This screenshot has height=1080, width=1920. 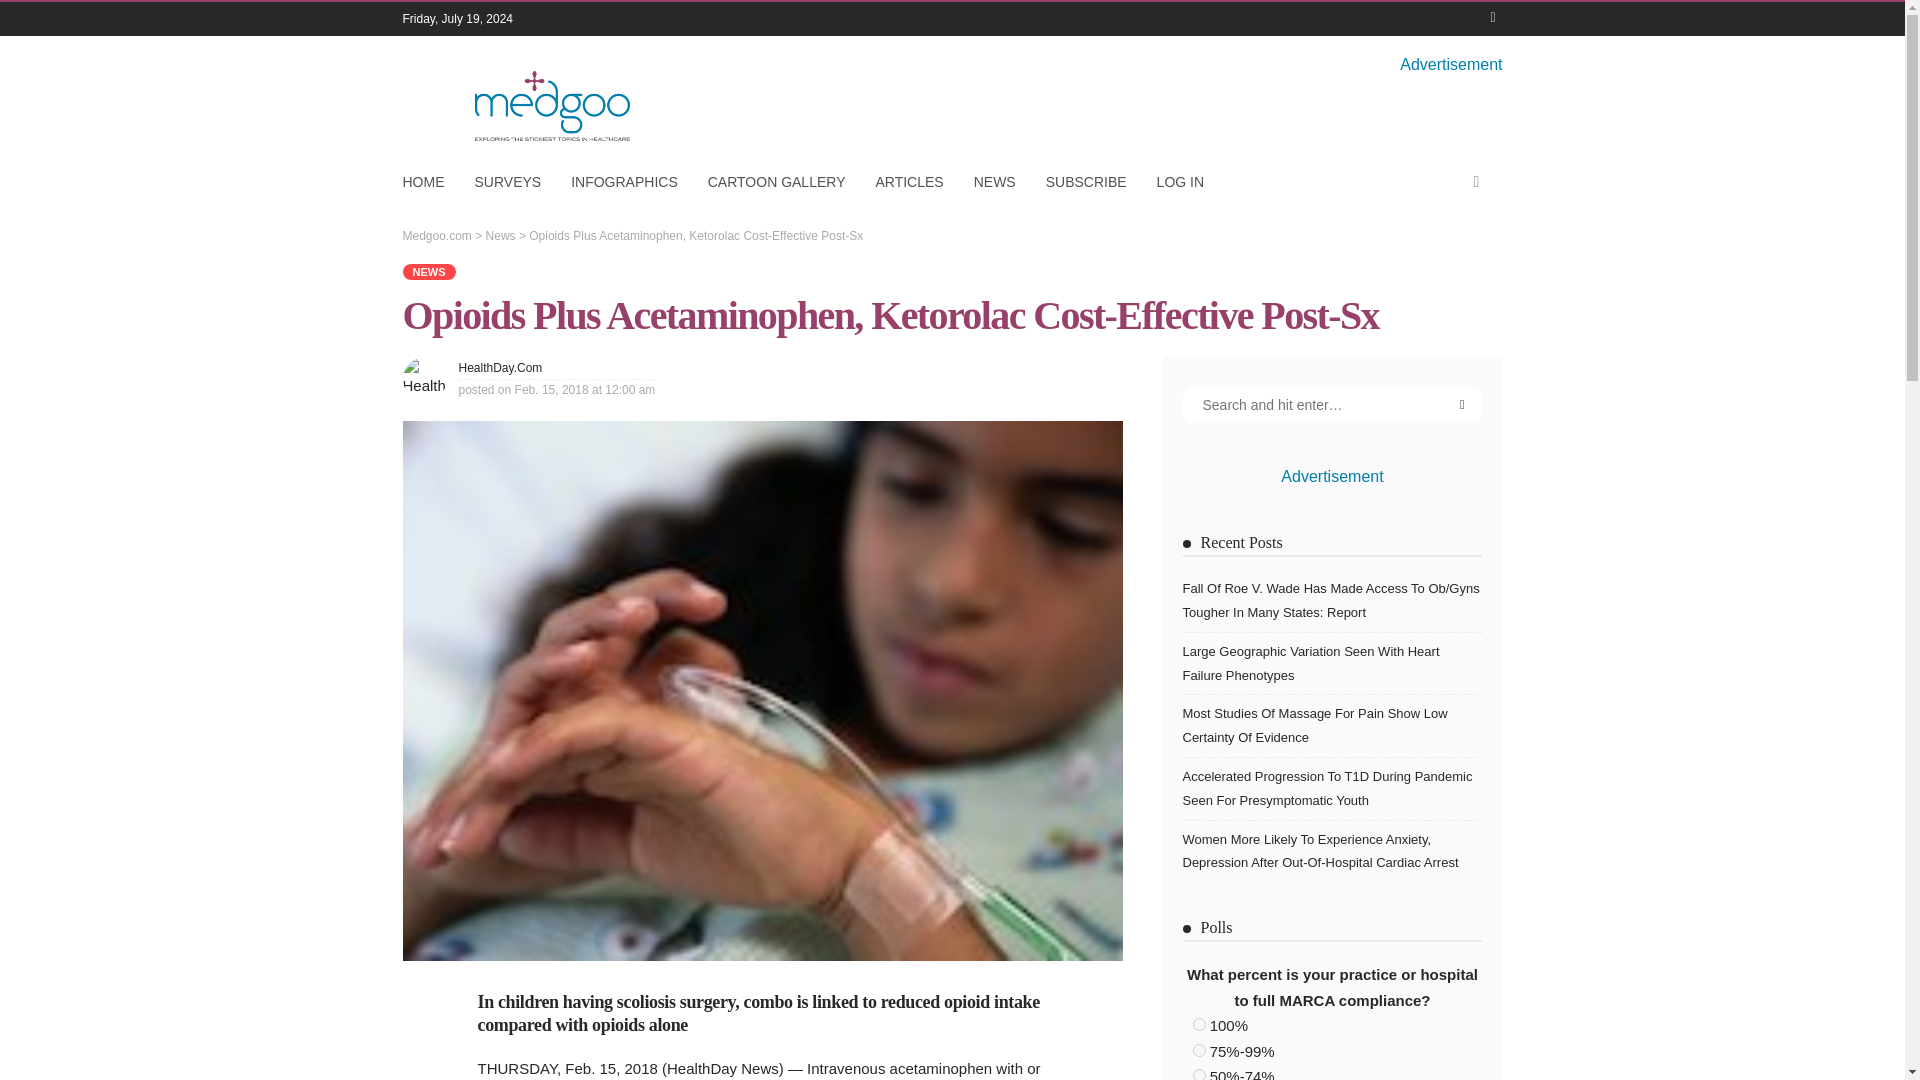 I want to click on HOME, so click(x=430, y=182).